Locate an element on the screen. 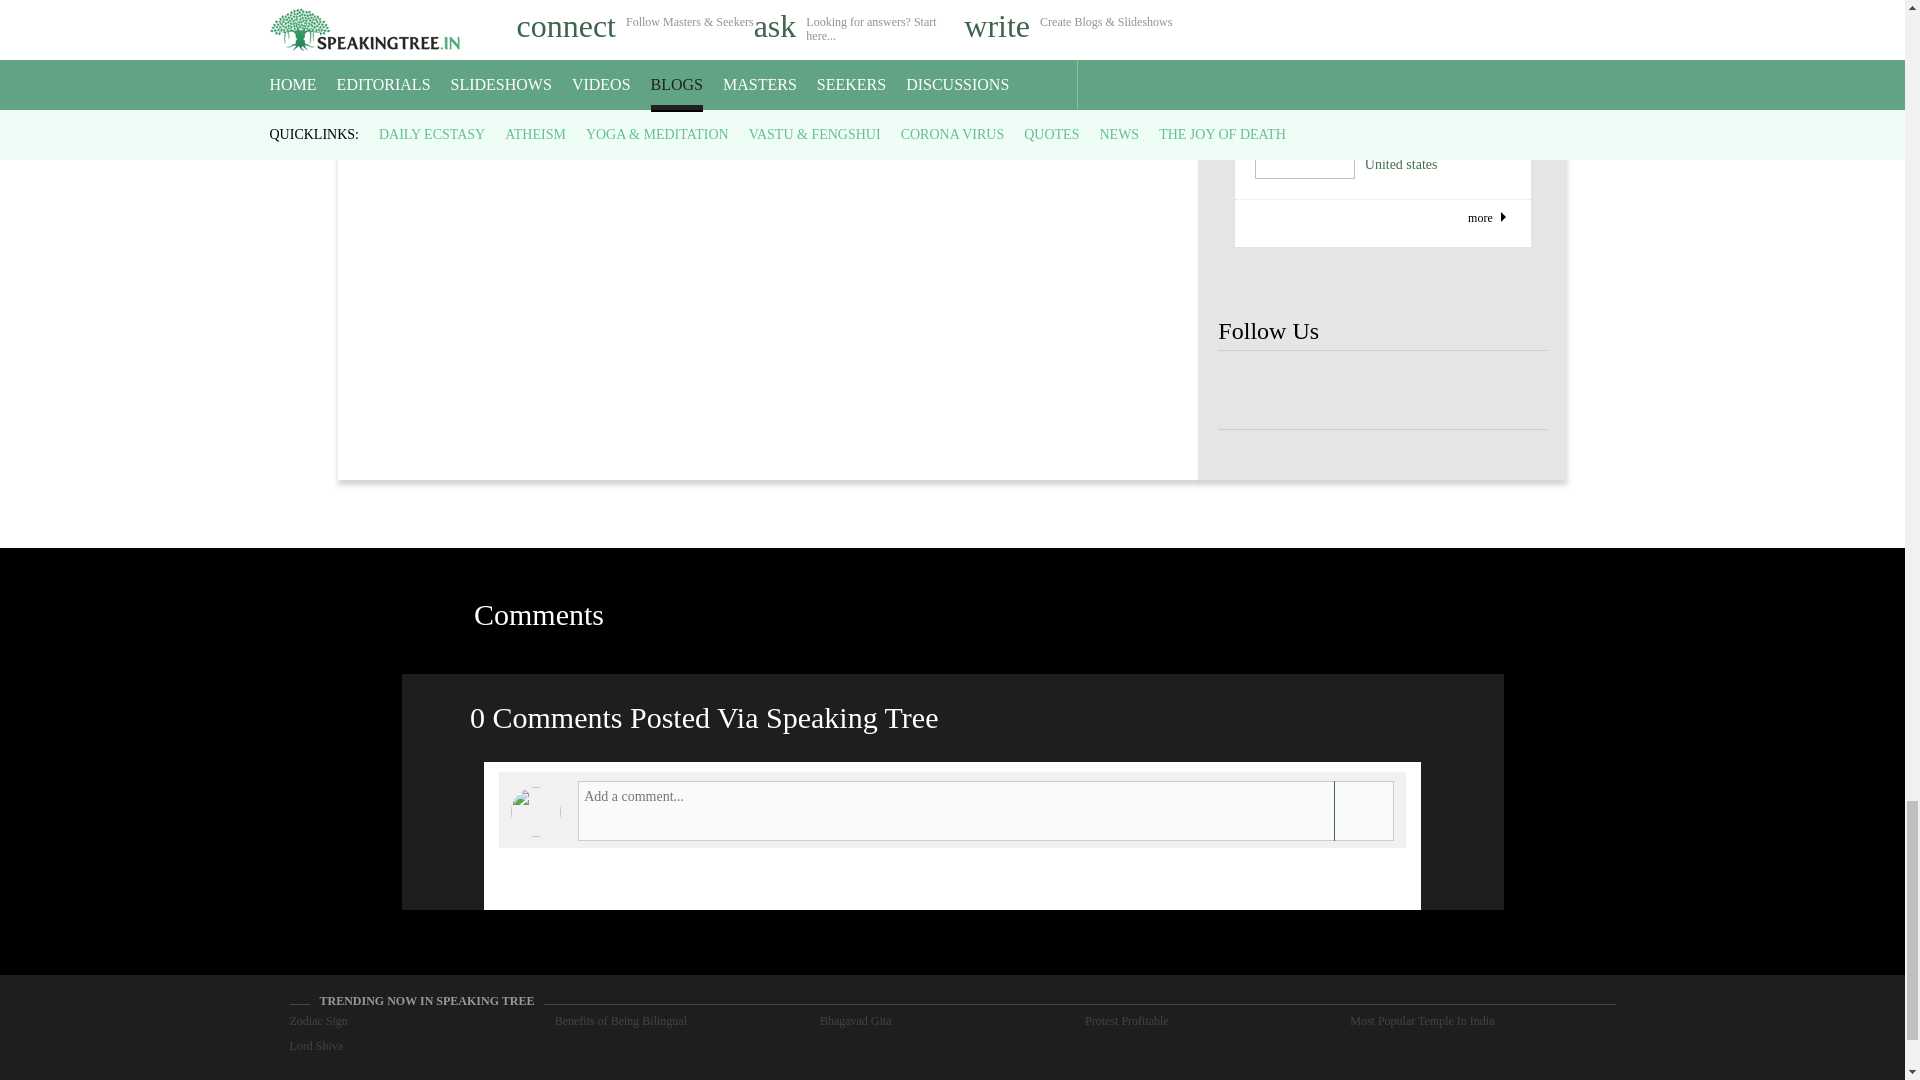  Speaking Tree FaceBook is located at coordinates (1514, 390).